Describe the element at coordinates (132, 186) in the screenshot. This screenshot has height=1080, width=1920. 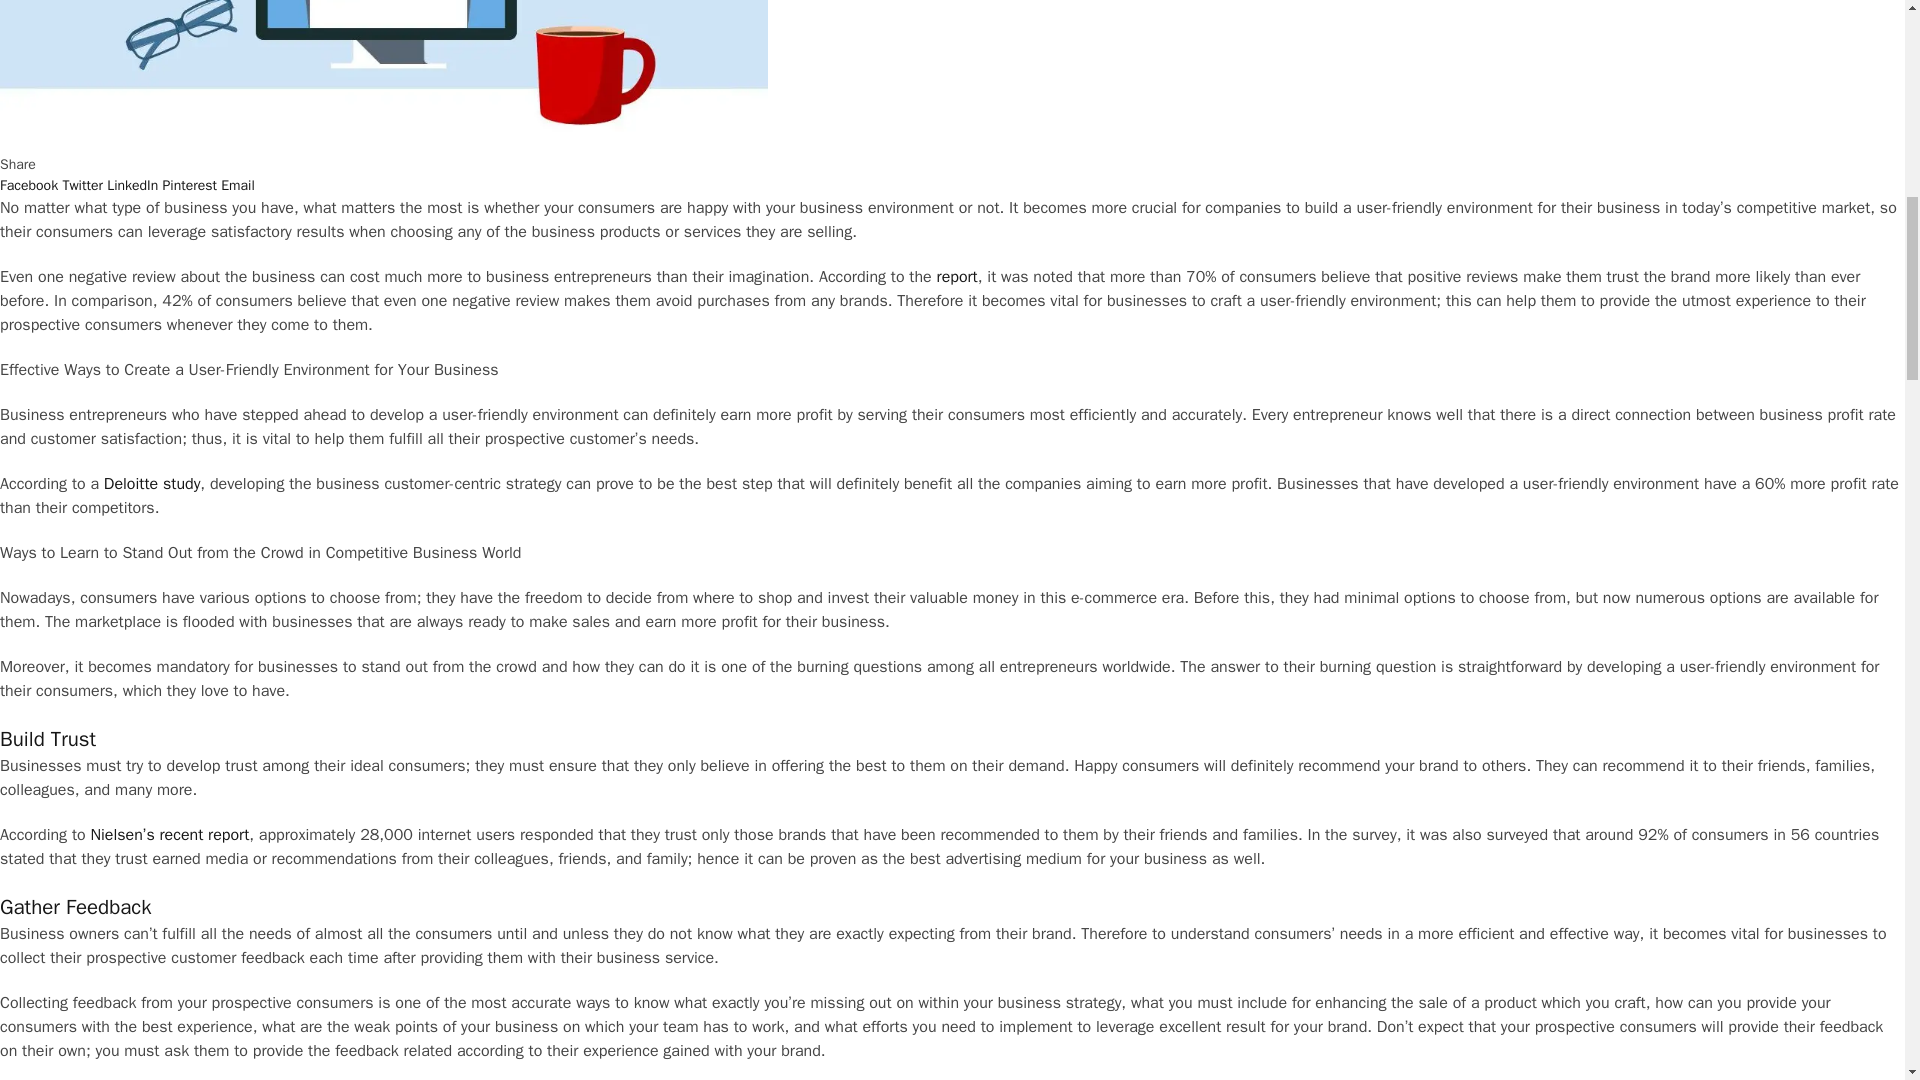
I see `LinkedIn` at that location.